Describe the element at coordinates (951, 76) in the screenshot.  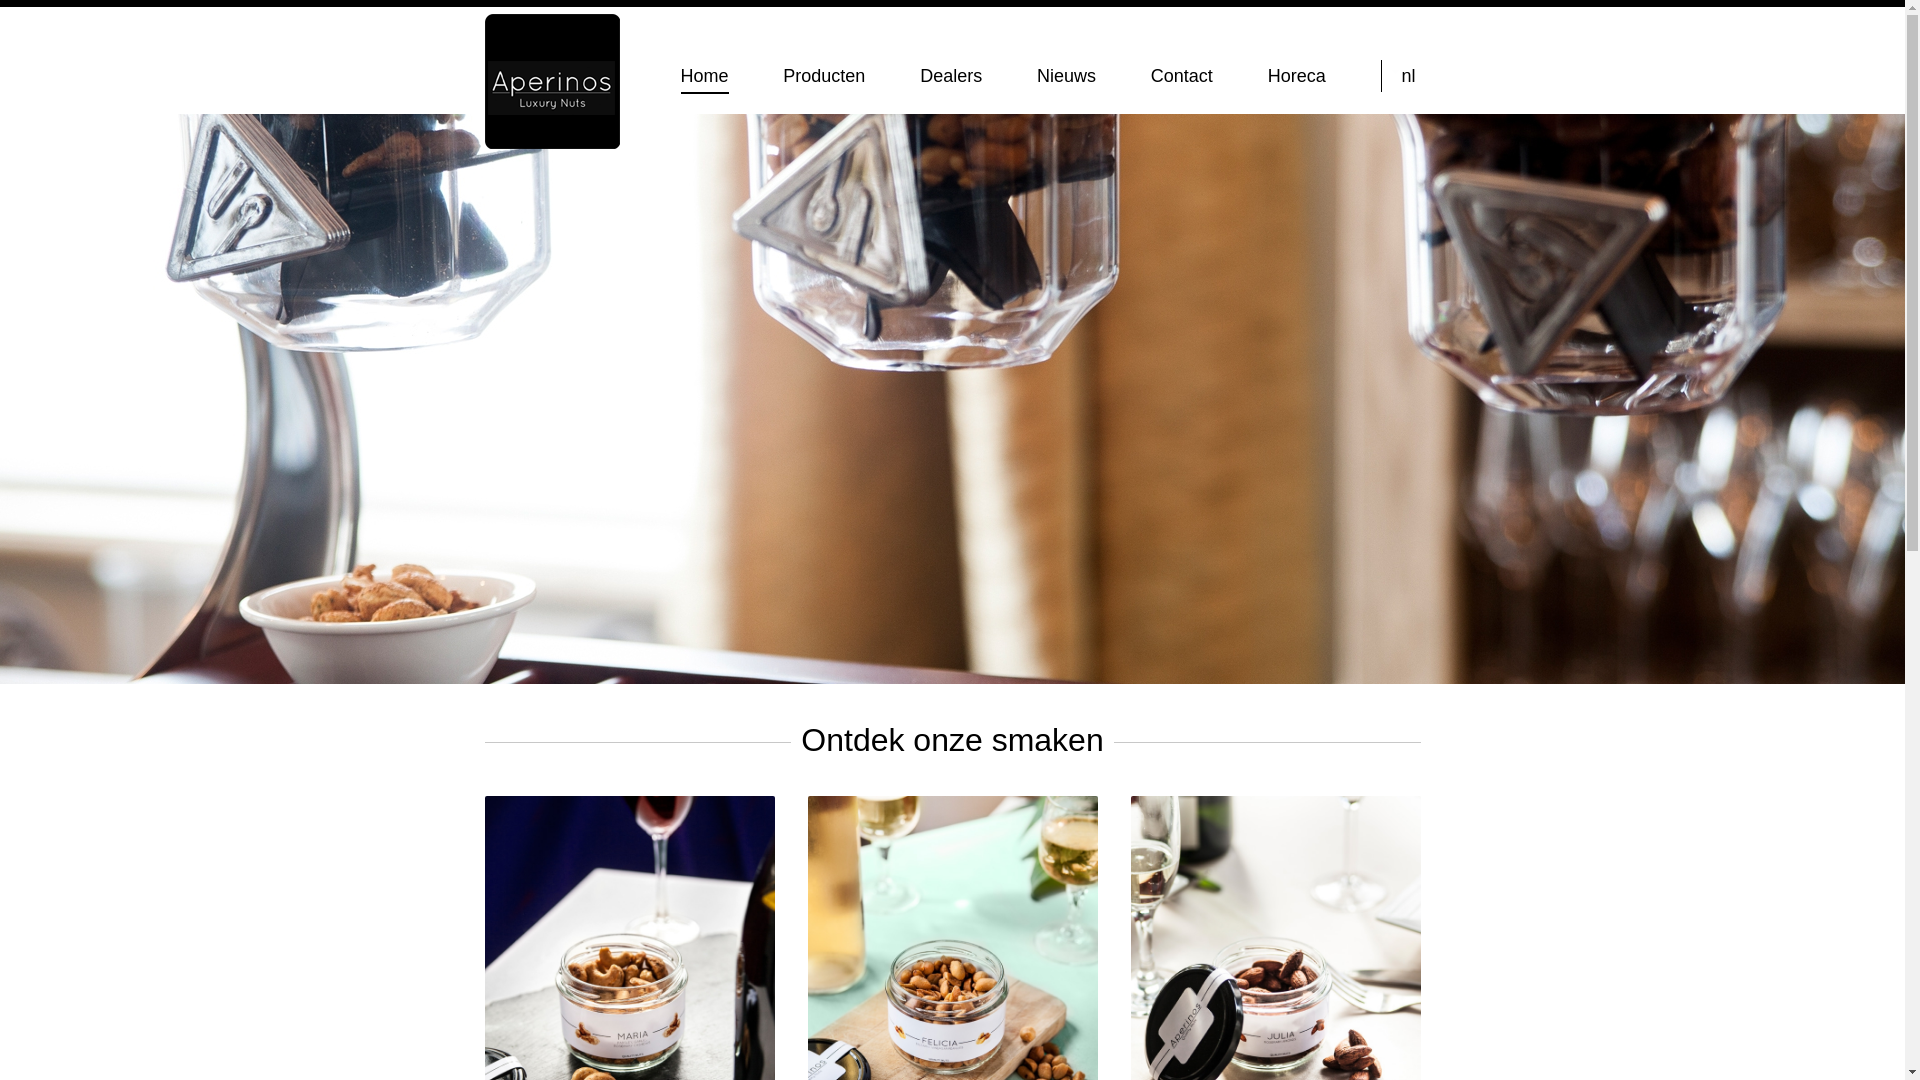
I see `Dealers` at that location.